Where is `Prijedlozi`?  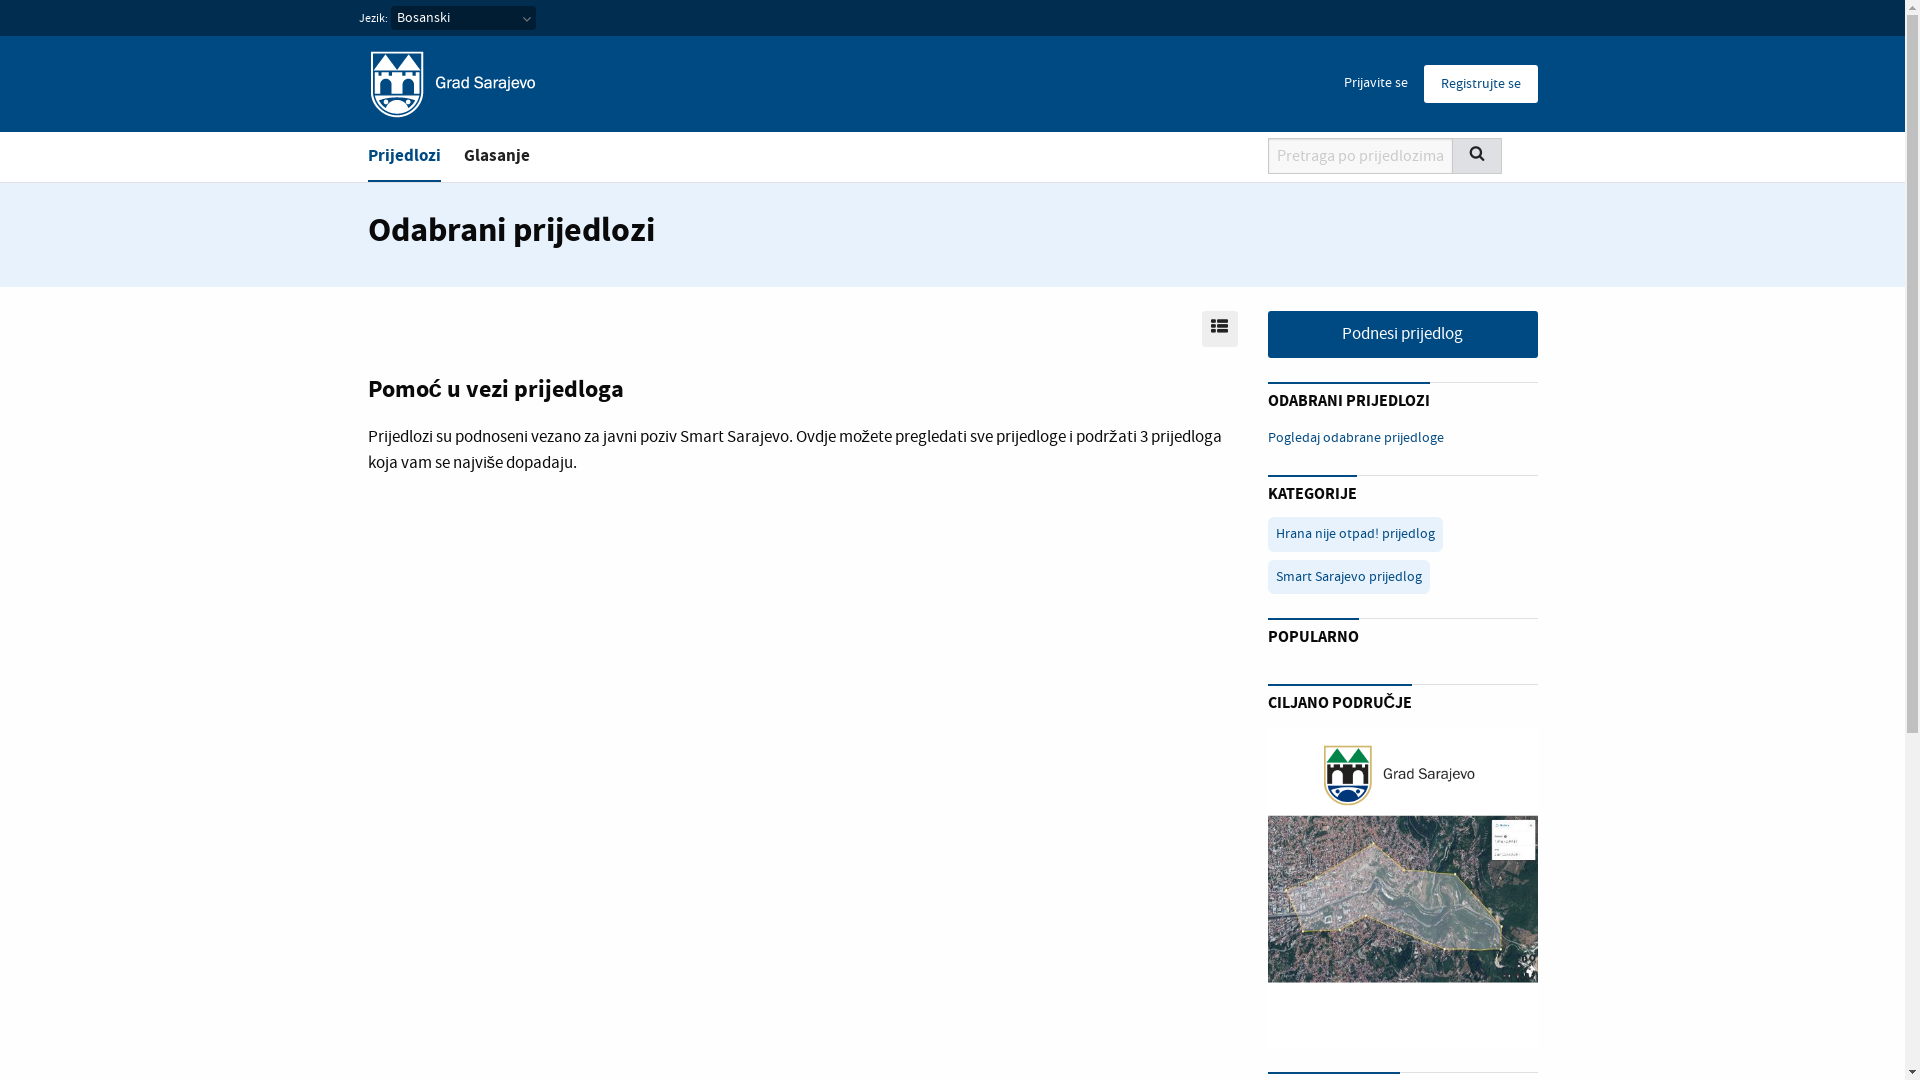 Prijedlozi is located at coordinates (404, 157).